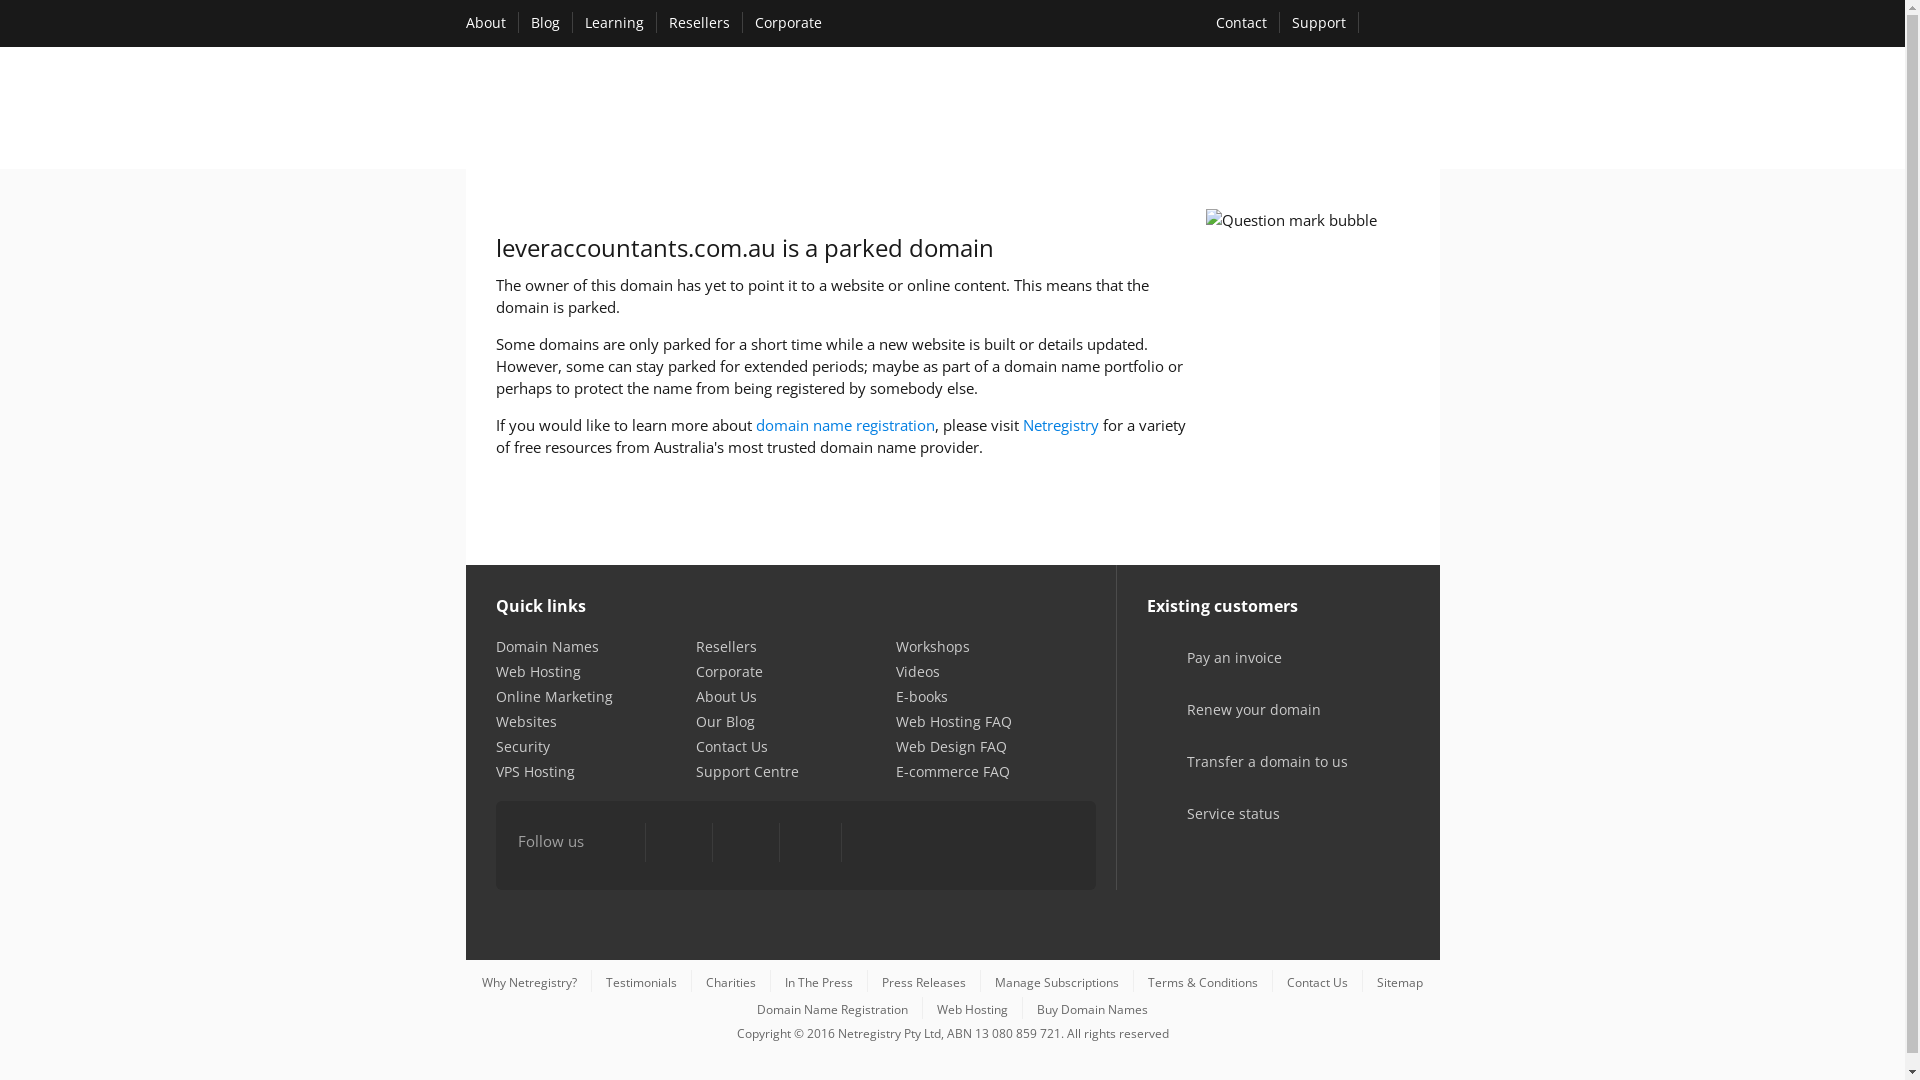  I want to click on Pay an invoice, so click(1208, 672).